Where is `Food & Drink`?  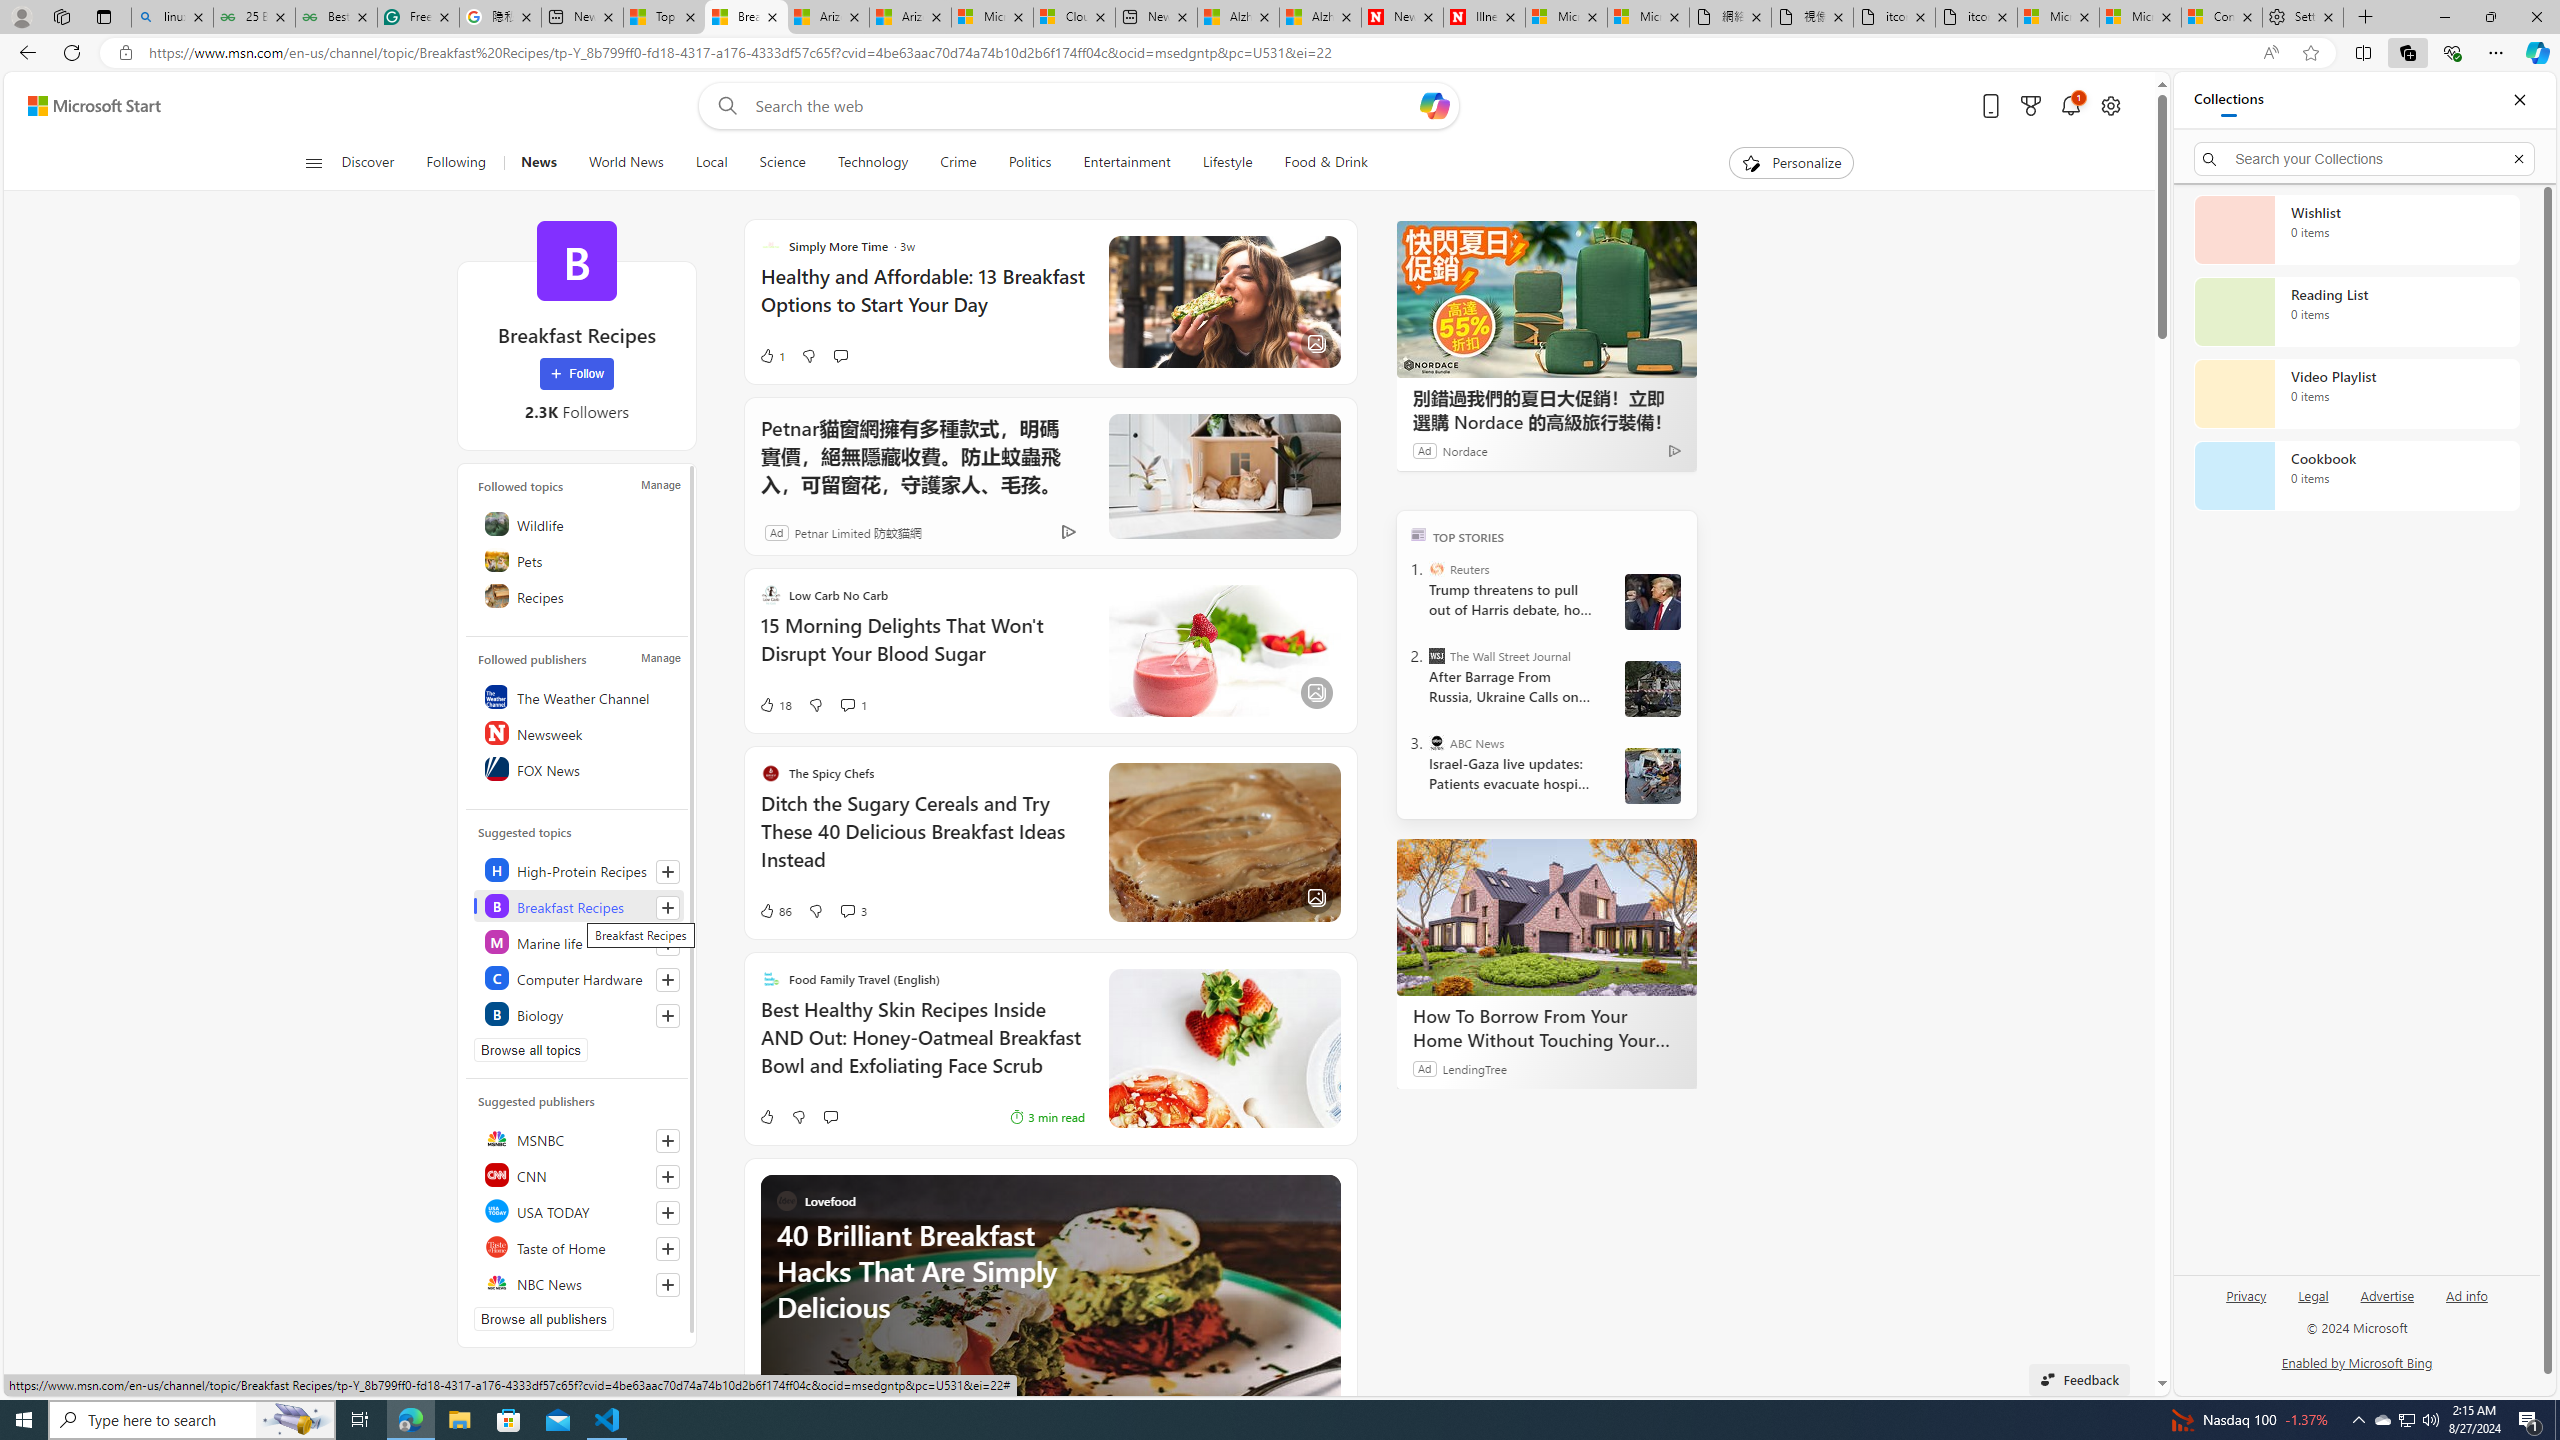 Food & Drink is located at coordinates (1326, 163).